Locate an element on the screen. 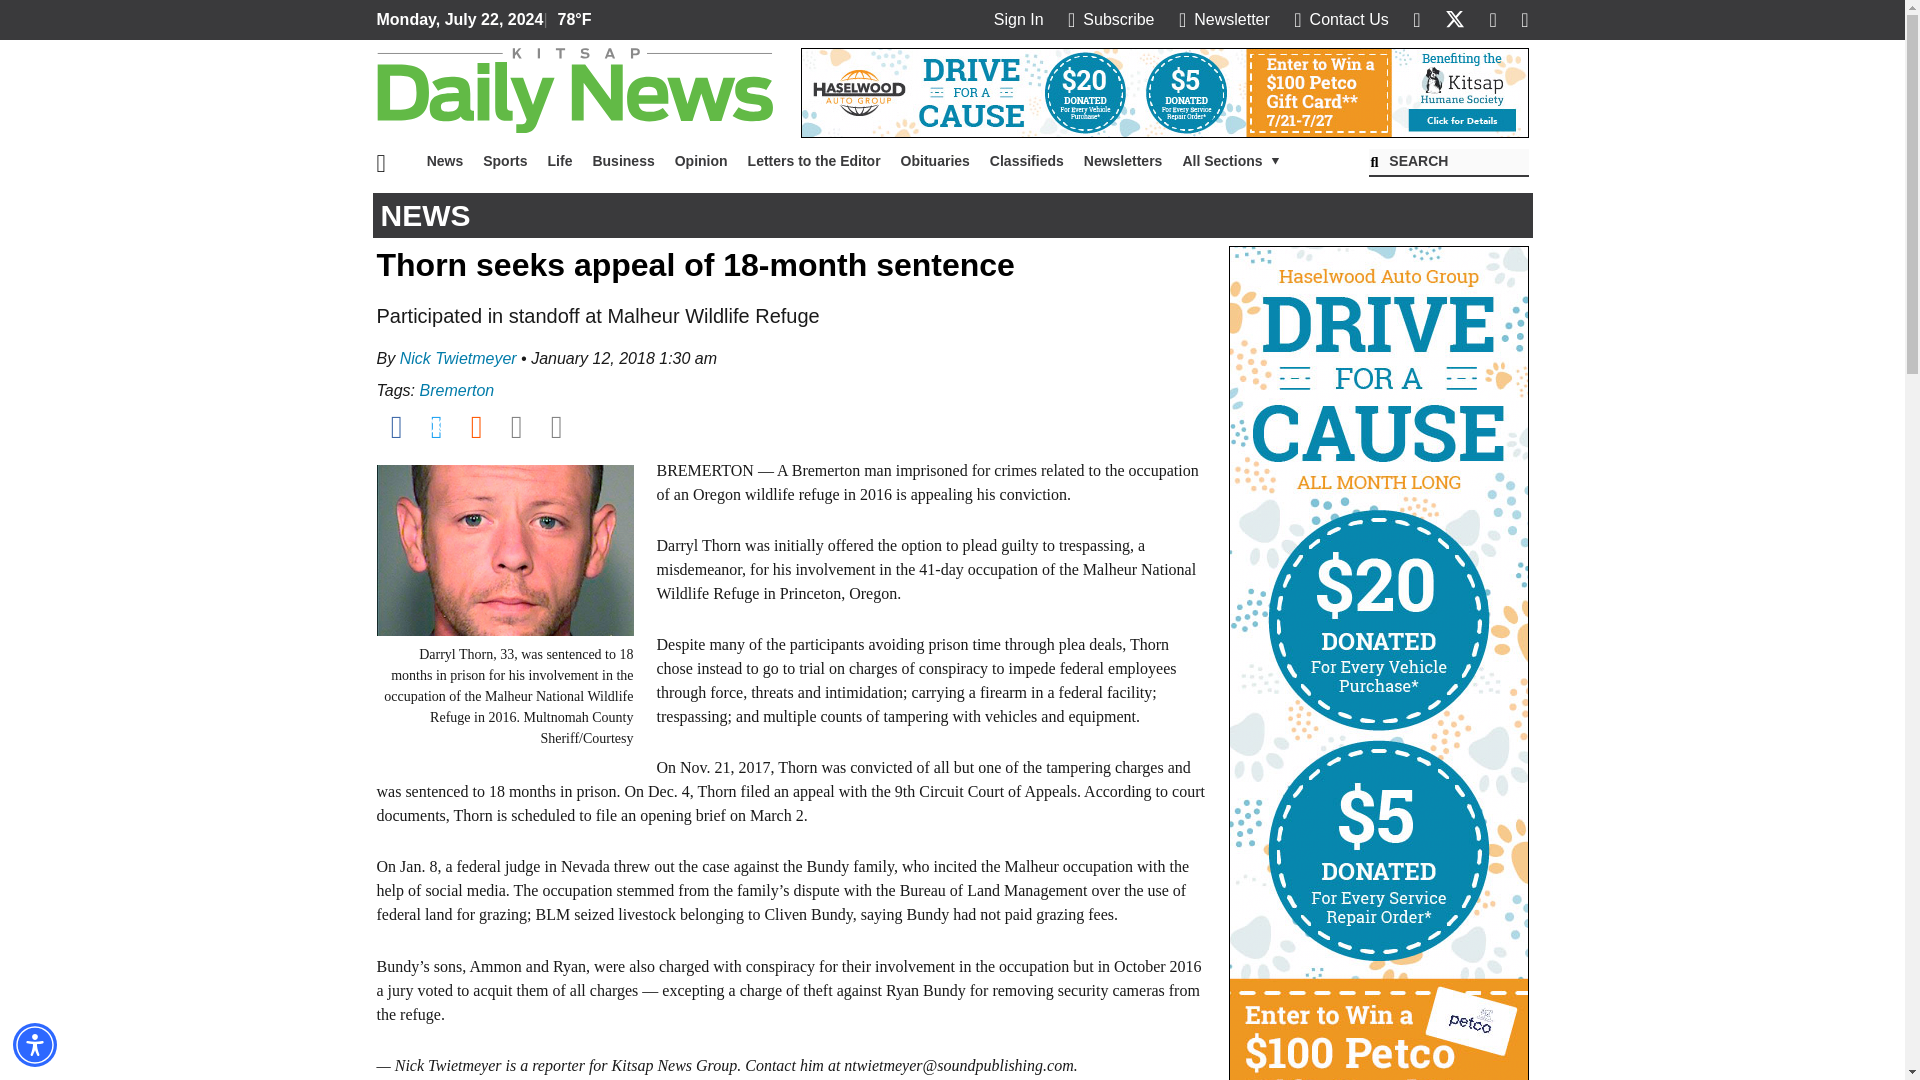 The width and height of the screenshot is (1920, 1080). Post to Twitter is located at coordinates (436, 426).